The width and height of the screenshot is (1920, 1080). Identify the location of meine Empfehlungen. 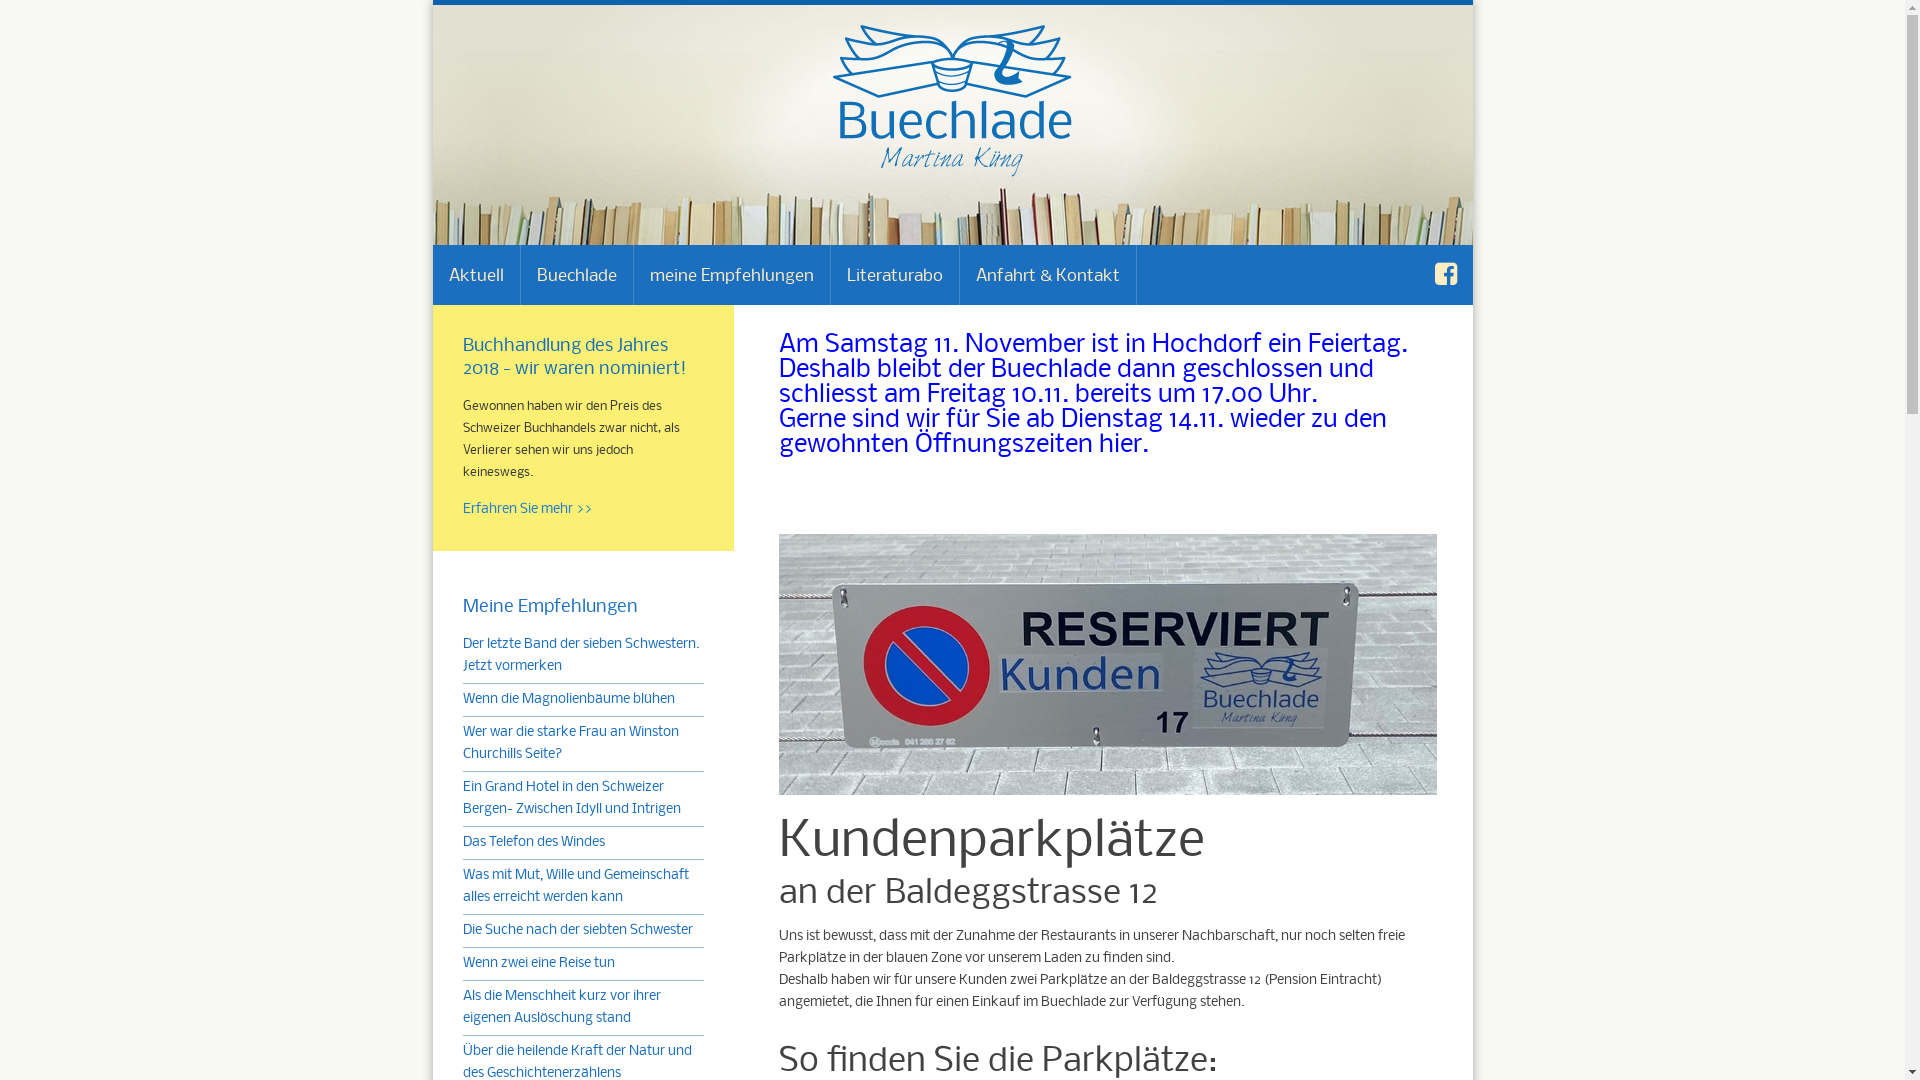
(732, 275).